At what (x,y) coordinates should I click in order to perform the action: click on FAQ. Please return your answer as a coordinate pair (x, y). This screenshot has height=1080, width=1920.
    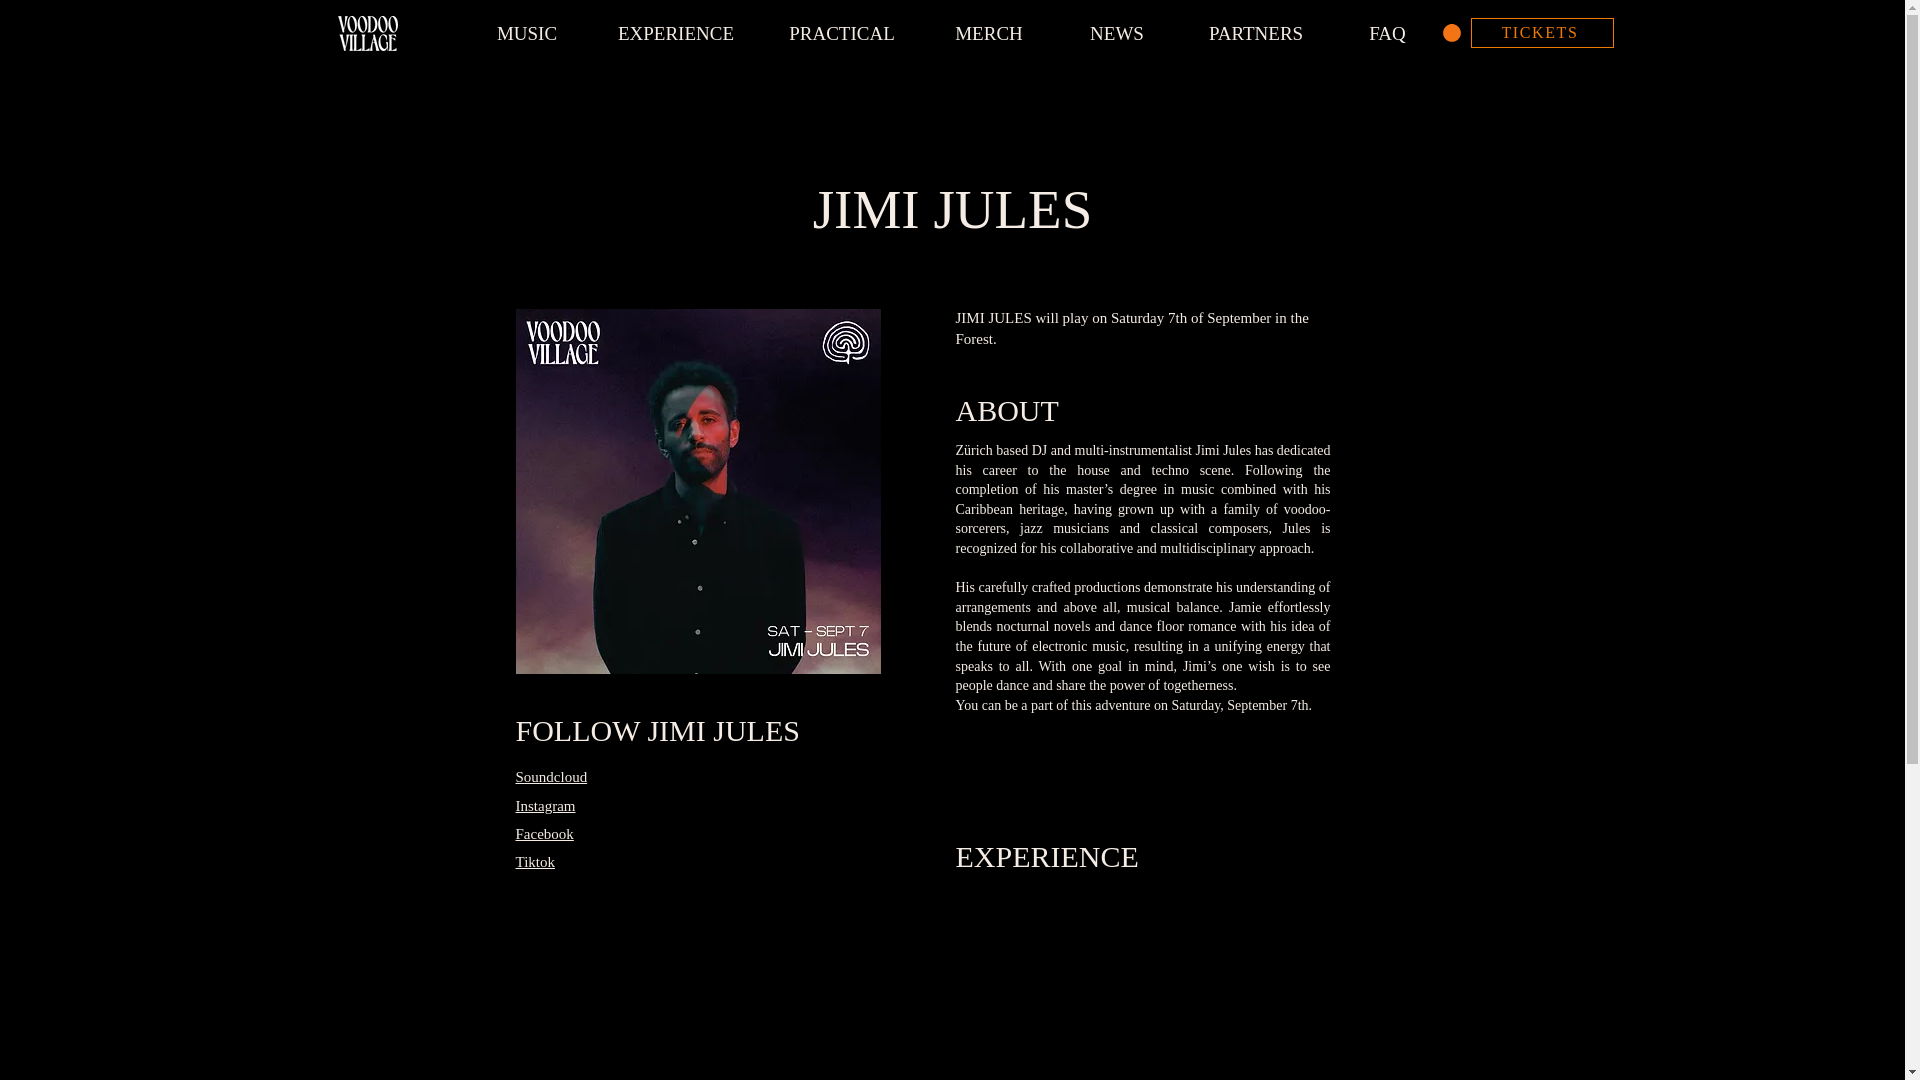
    Looking at the image, I should click on (1388, 33).